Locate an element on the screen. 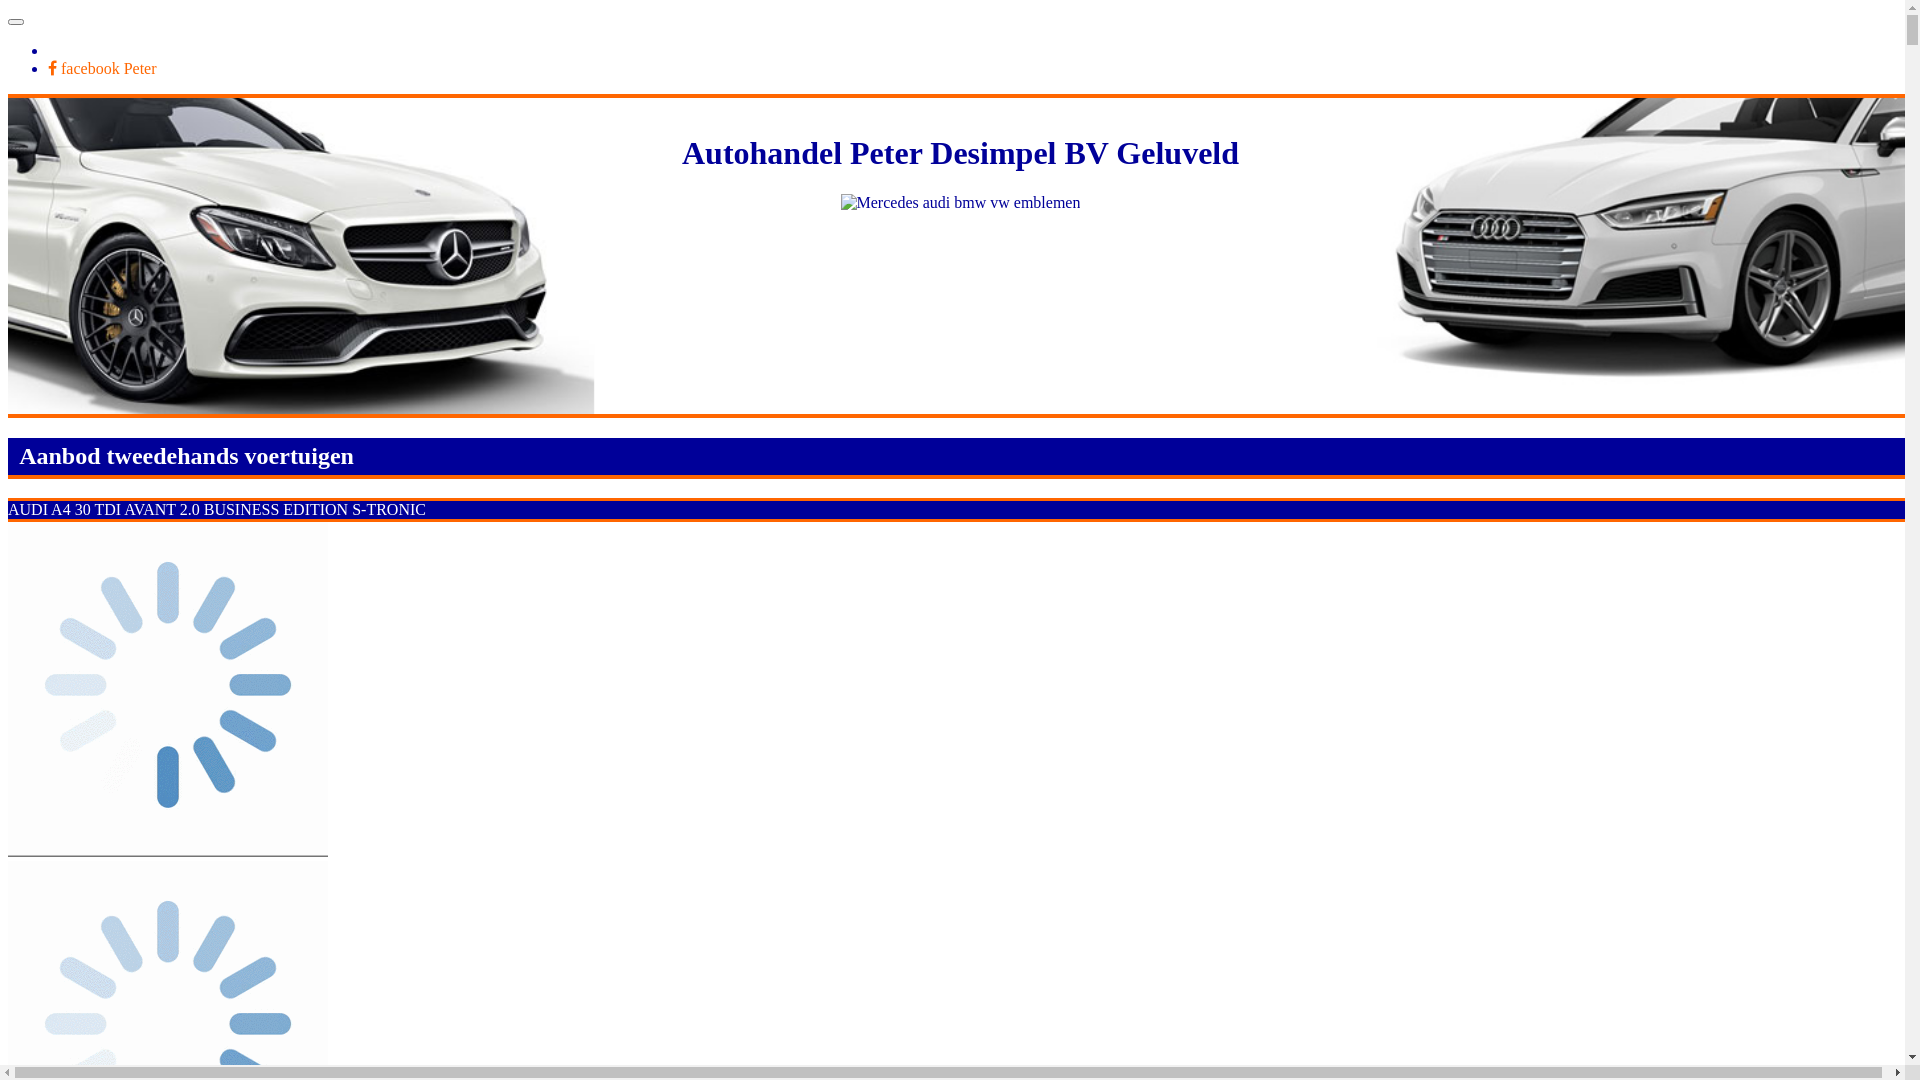 The image size is (1920, 1080). Autohandel Peter is located at coordinates (83, 16).